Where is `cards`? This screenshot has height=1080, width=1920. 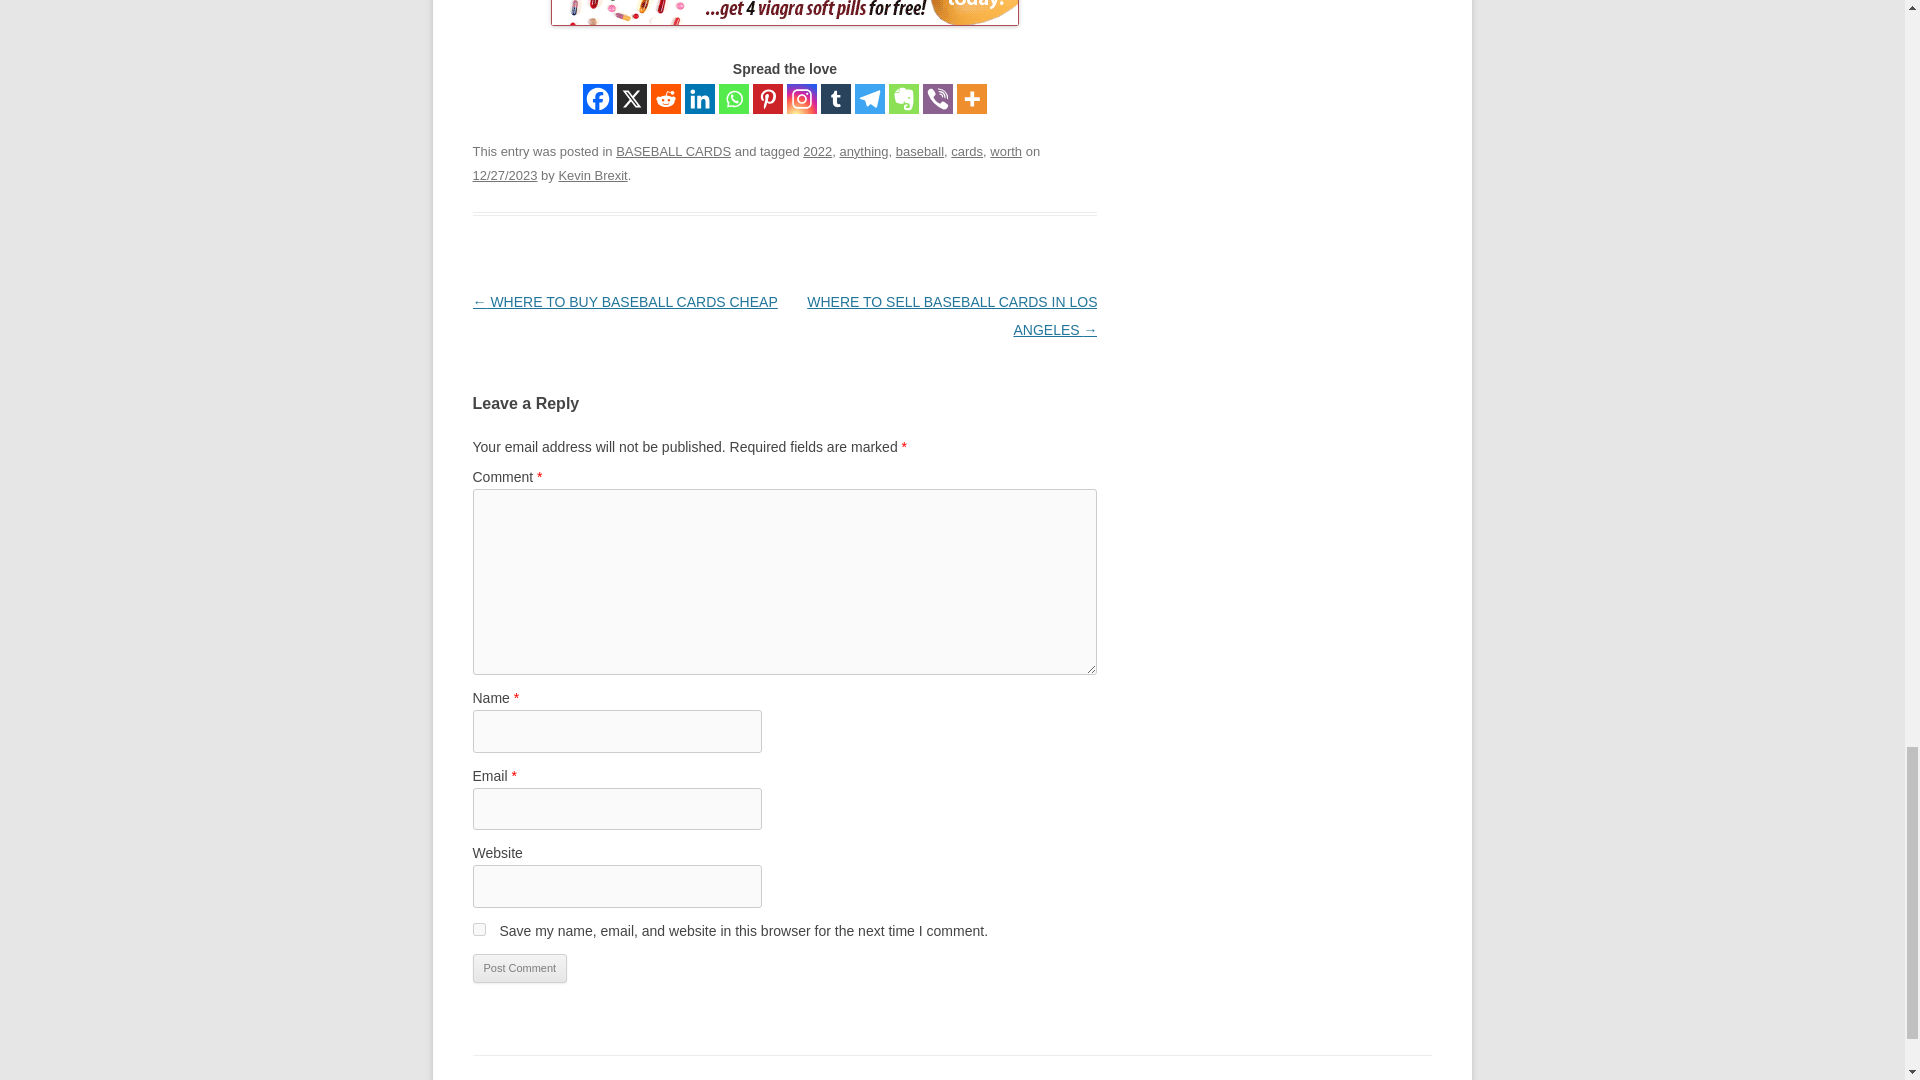 cards is located at coordinates (966, 150).